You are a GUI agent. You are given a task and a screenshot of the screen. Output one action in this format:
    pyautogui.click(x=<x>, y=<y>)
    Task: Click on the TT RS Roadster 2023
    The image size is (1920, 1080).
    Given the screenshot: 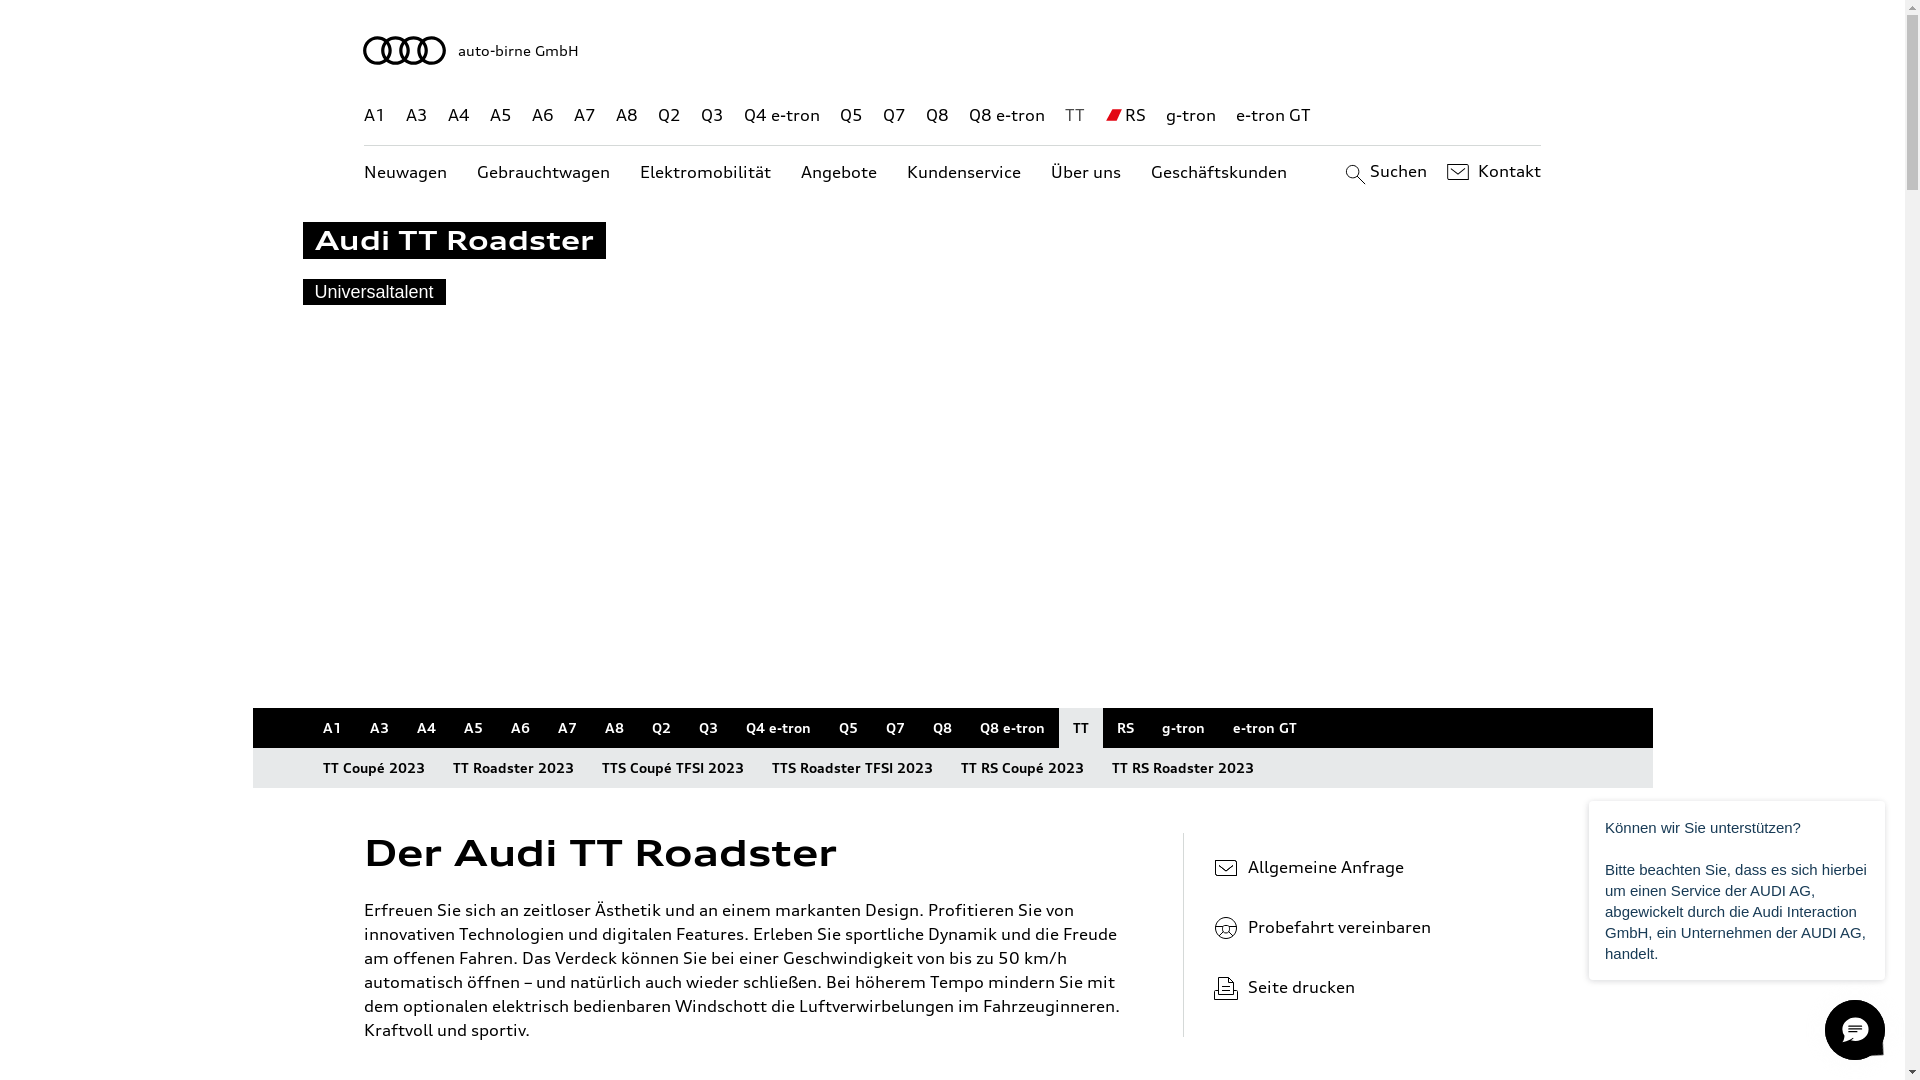 What is the action you would take?
    pyautogui.click(x=1183, y=768)
    